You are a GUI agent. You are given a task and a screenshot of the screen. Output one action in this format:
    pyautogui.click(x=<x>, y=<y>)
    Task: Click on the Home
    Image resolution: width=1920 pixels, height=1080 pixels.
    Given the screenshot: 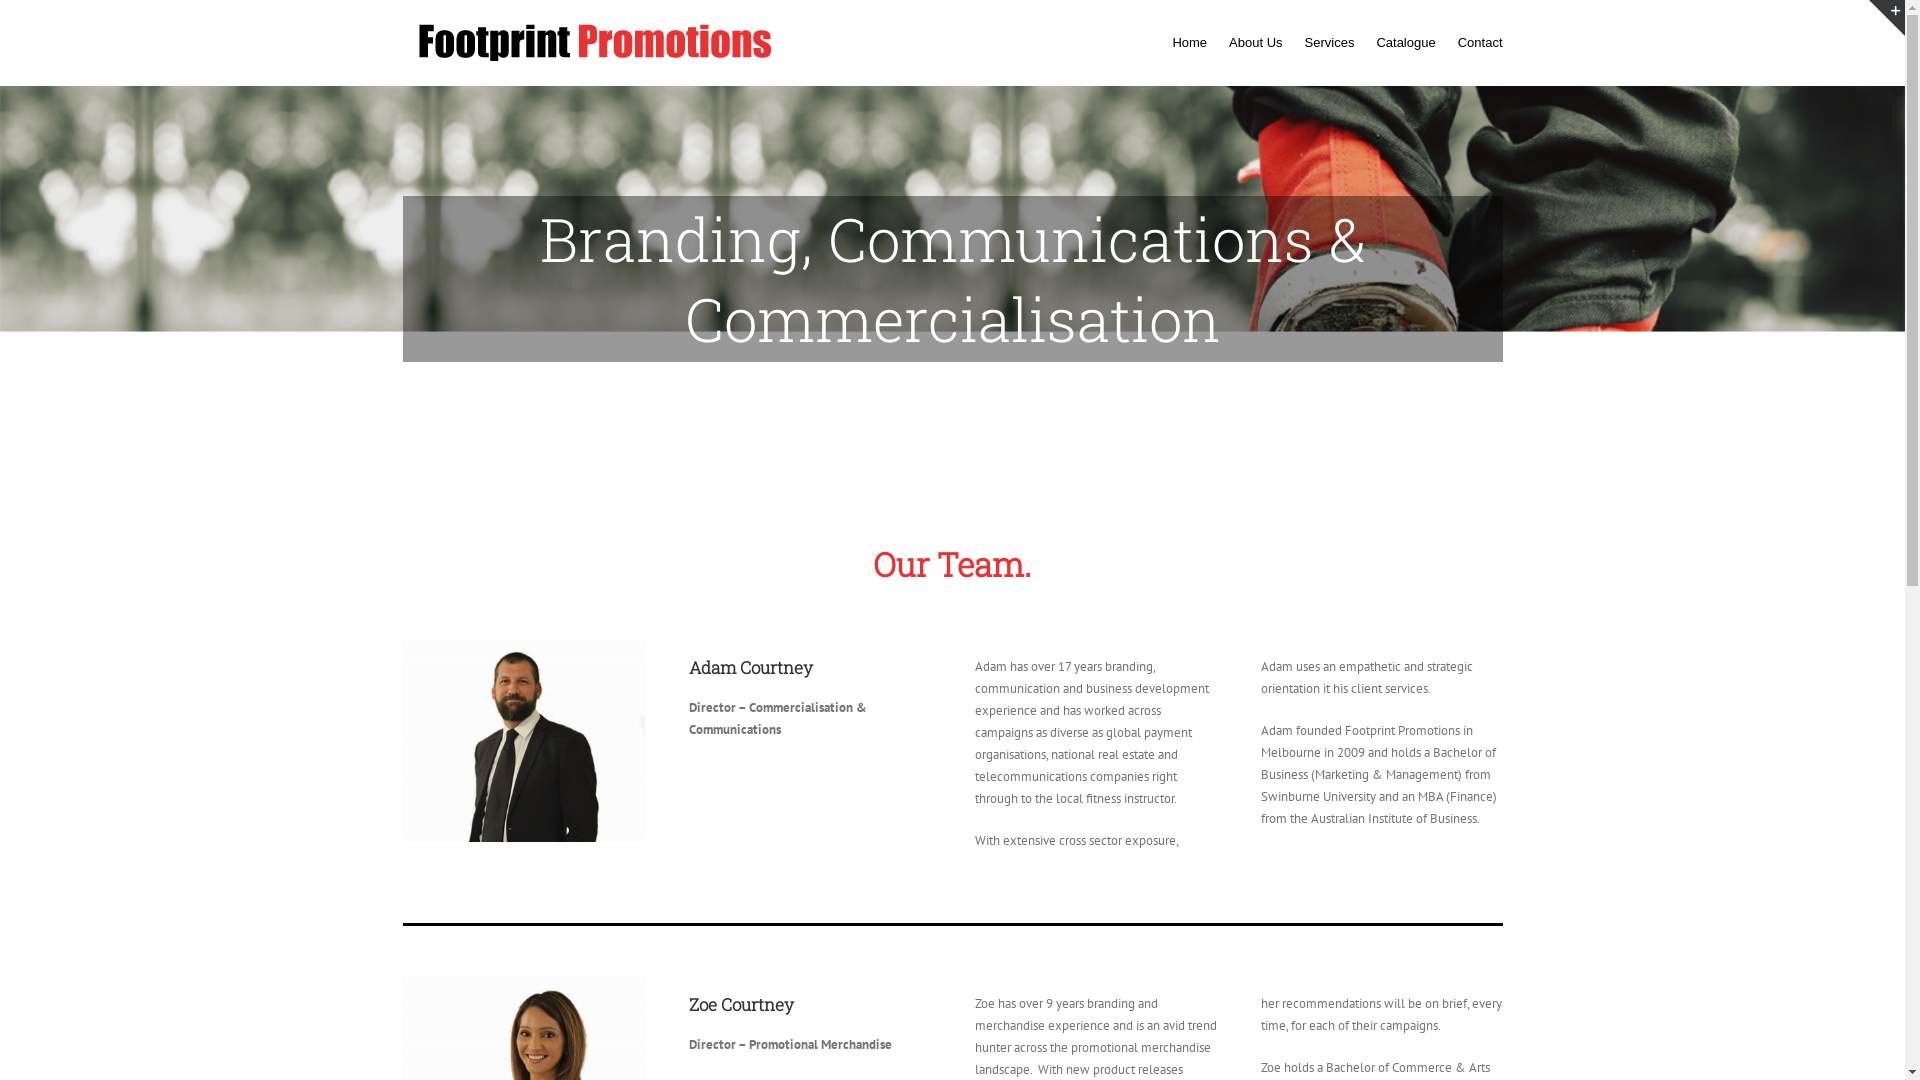 What is the action you would take?
    pyautogui.click(x=1190, y=43)
    